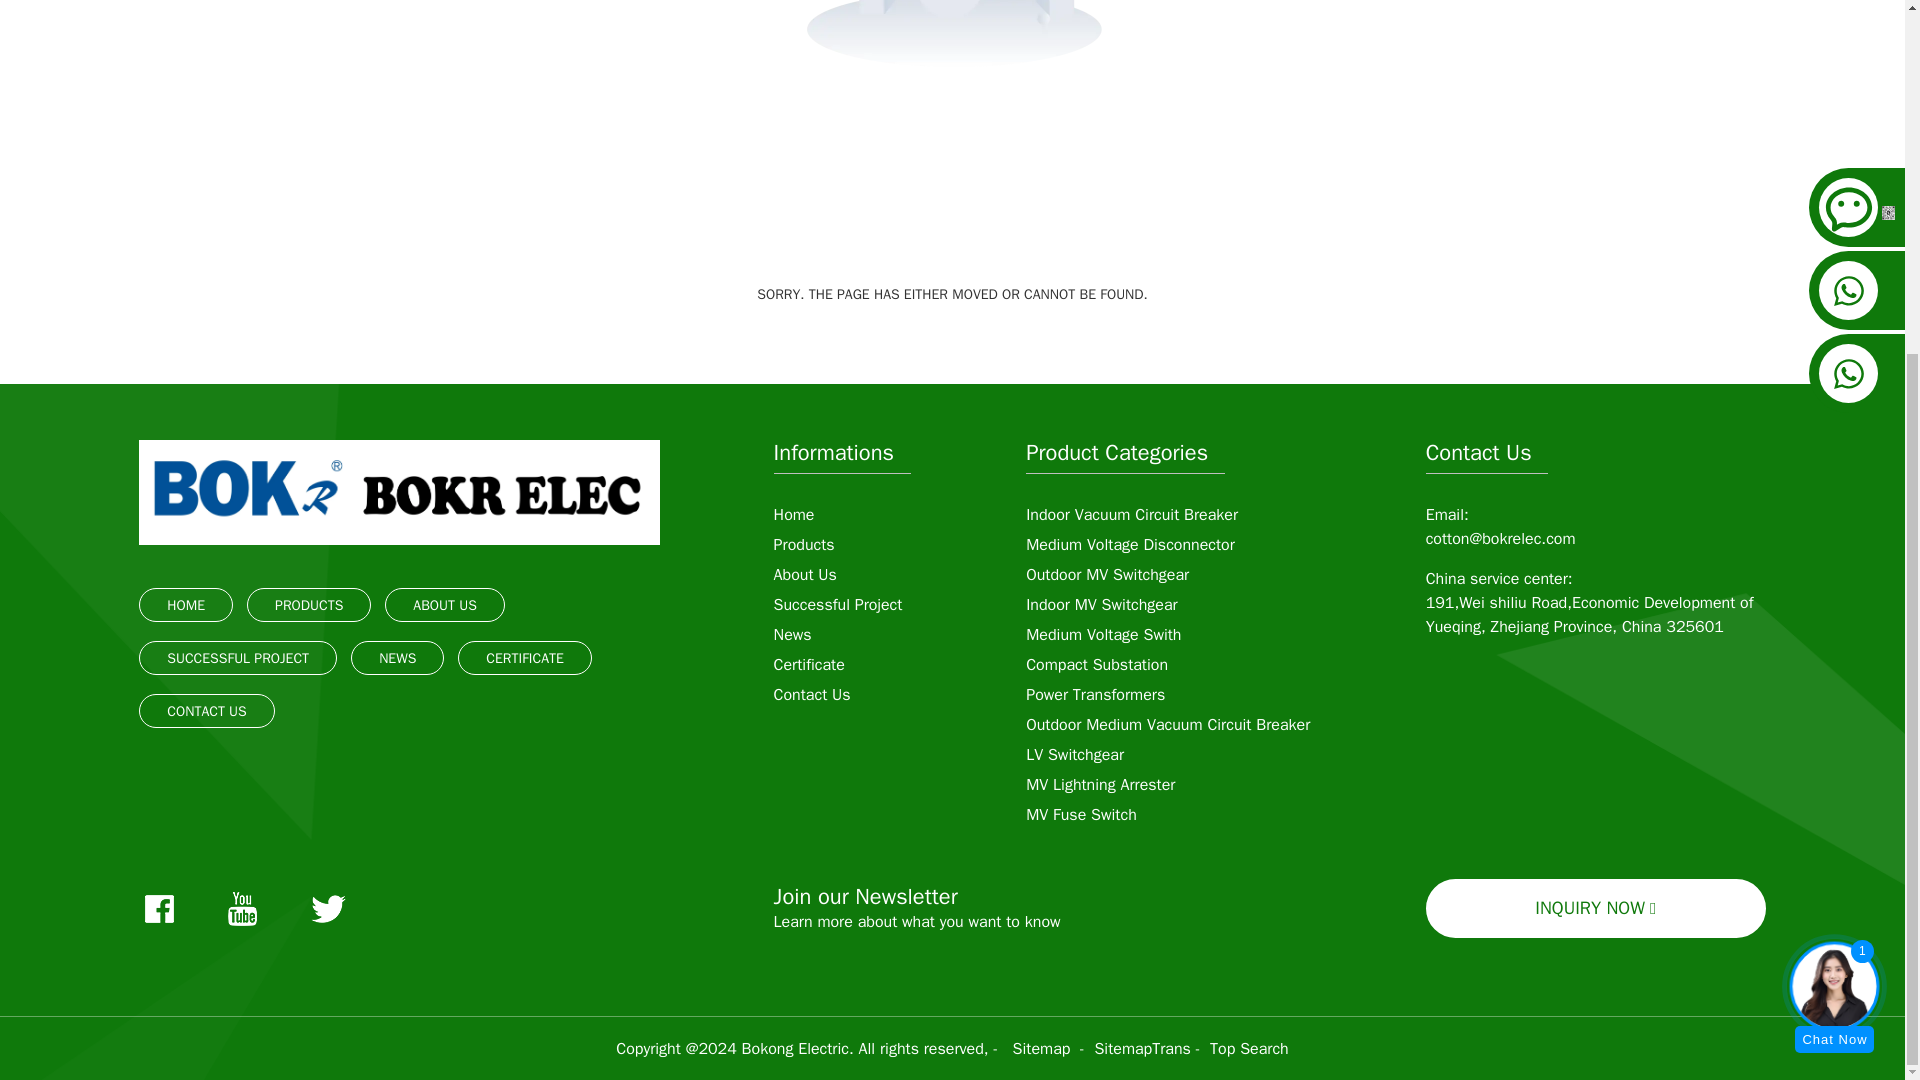  Describe the element at coordinates (805, 574) in the screenshot. I see `About Us` at that location.